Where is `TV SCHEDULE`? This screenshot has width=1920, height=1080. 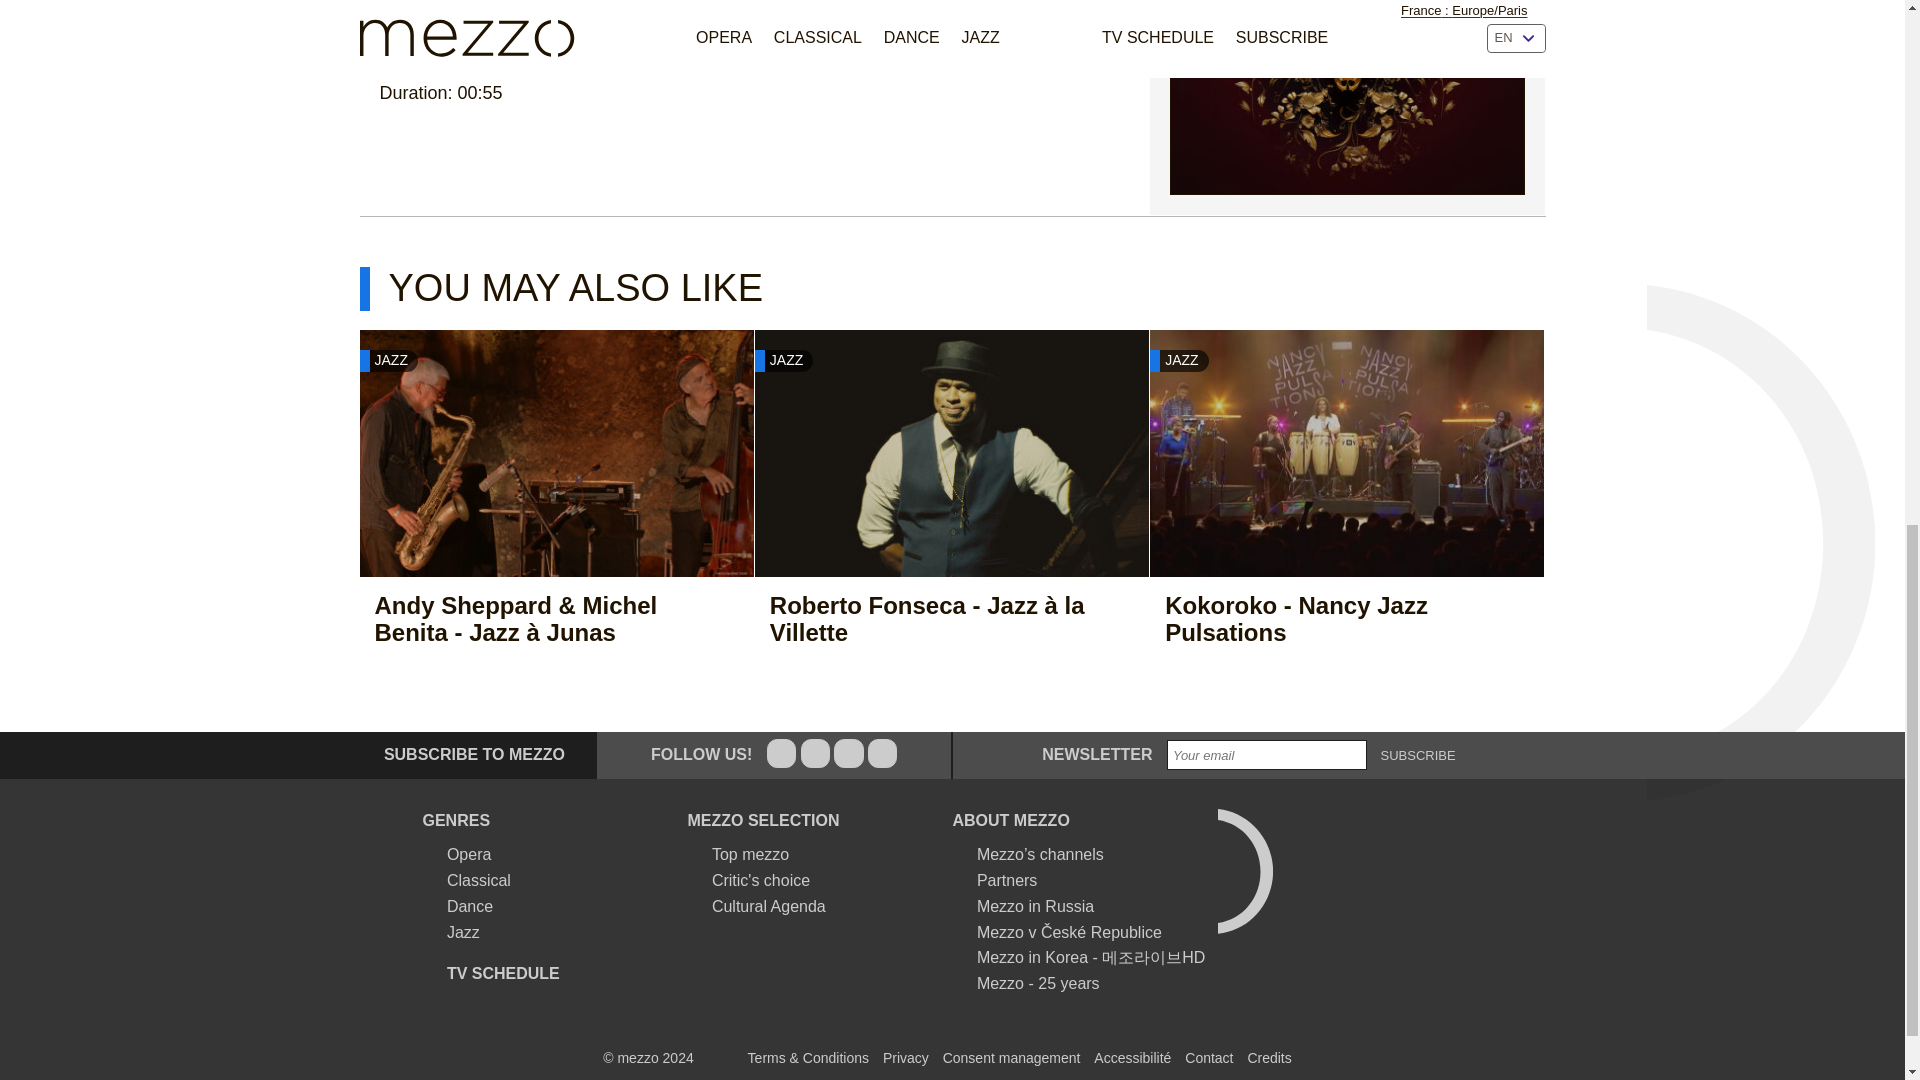 TV SCHEDULE is located at coordinates (490, 974).